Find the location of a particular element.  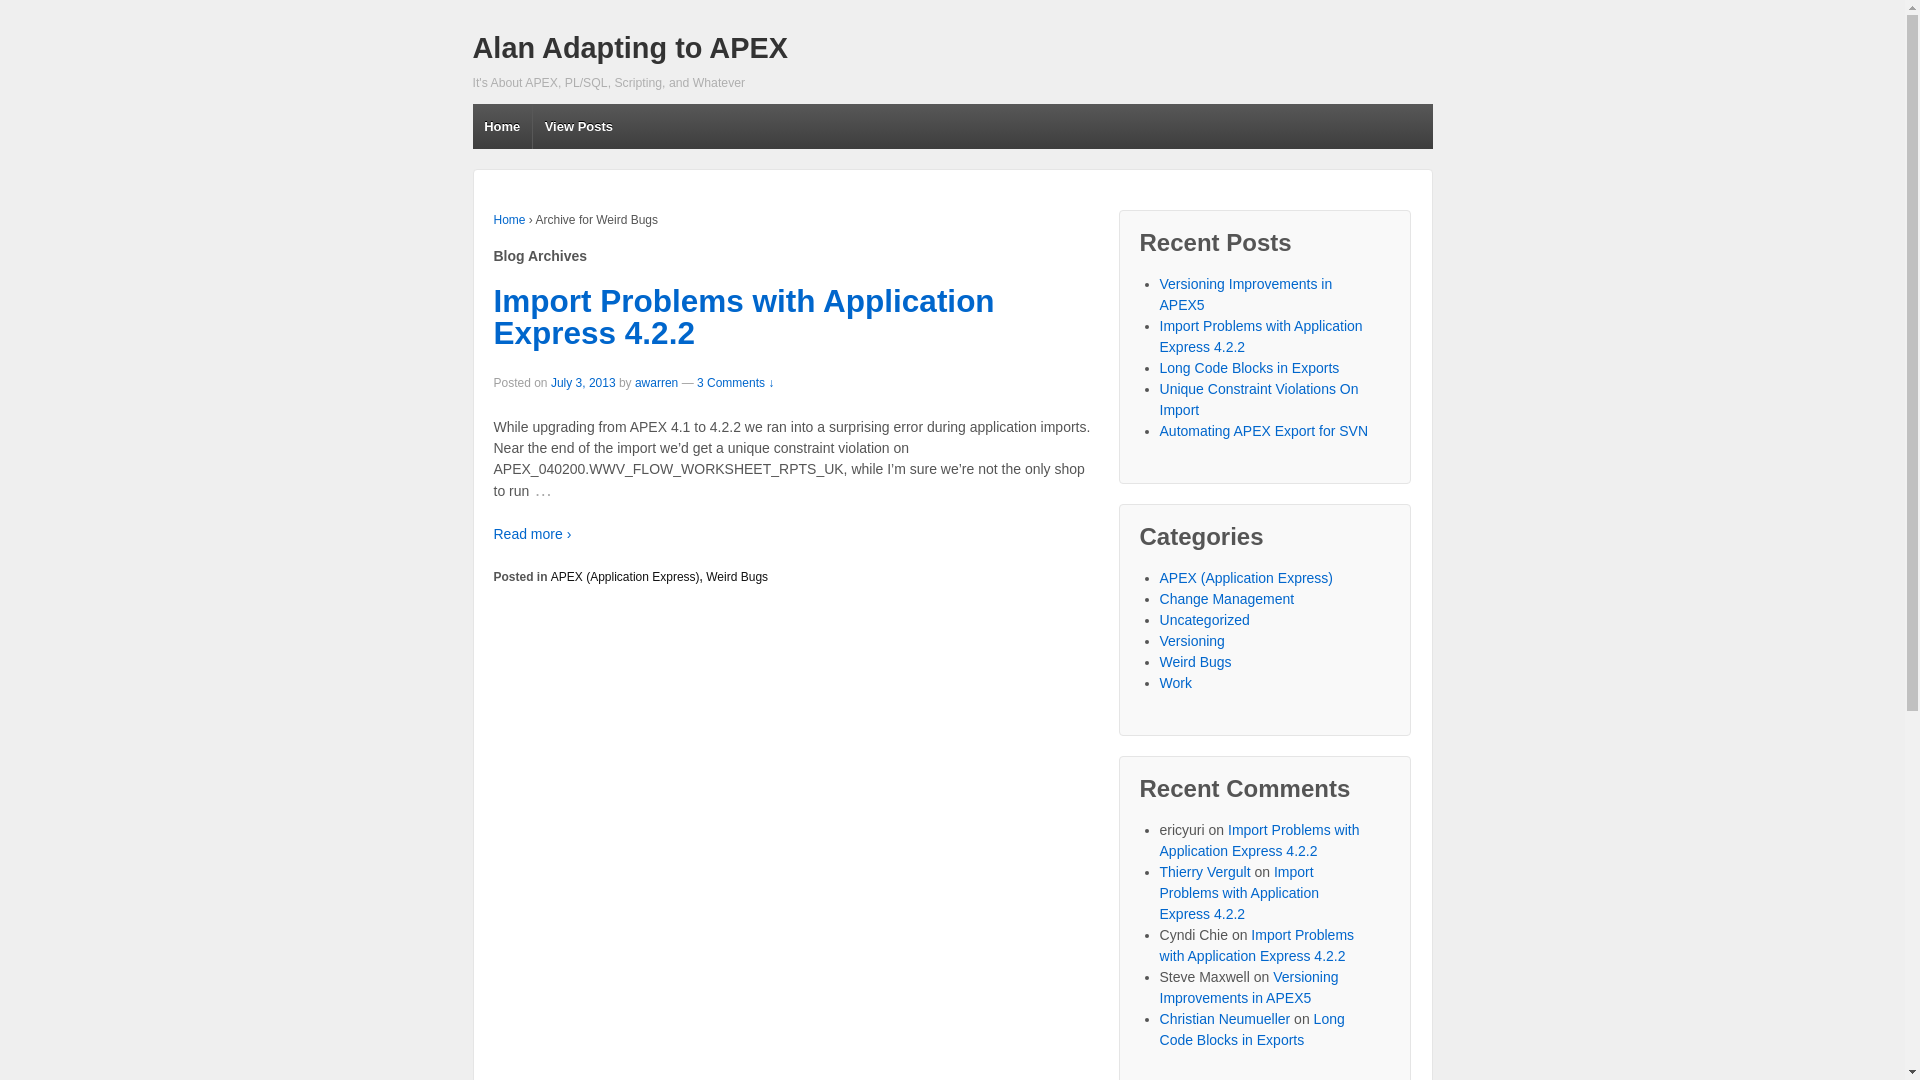

View Posts is located at coordinates (578, 126).